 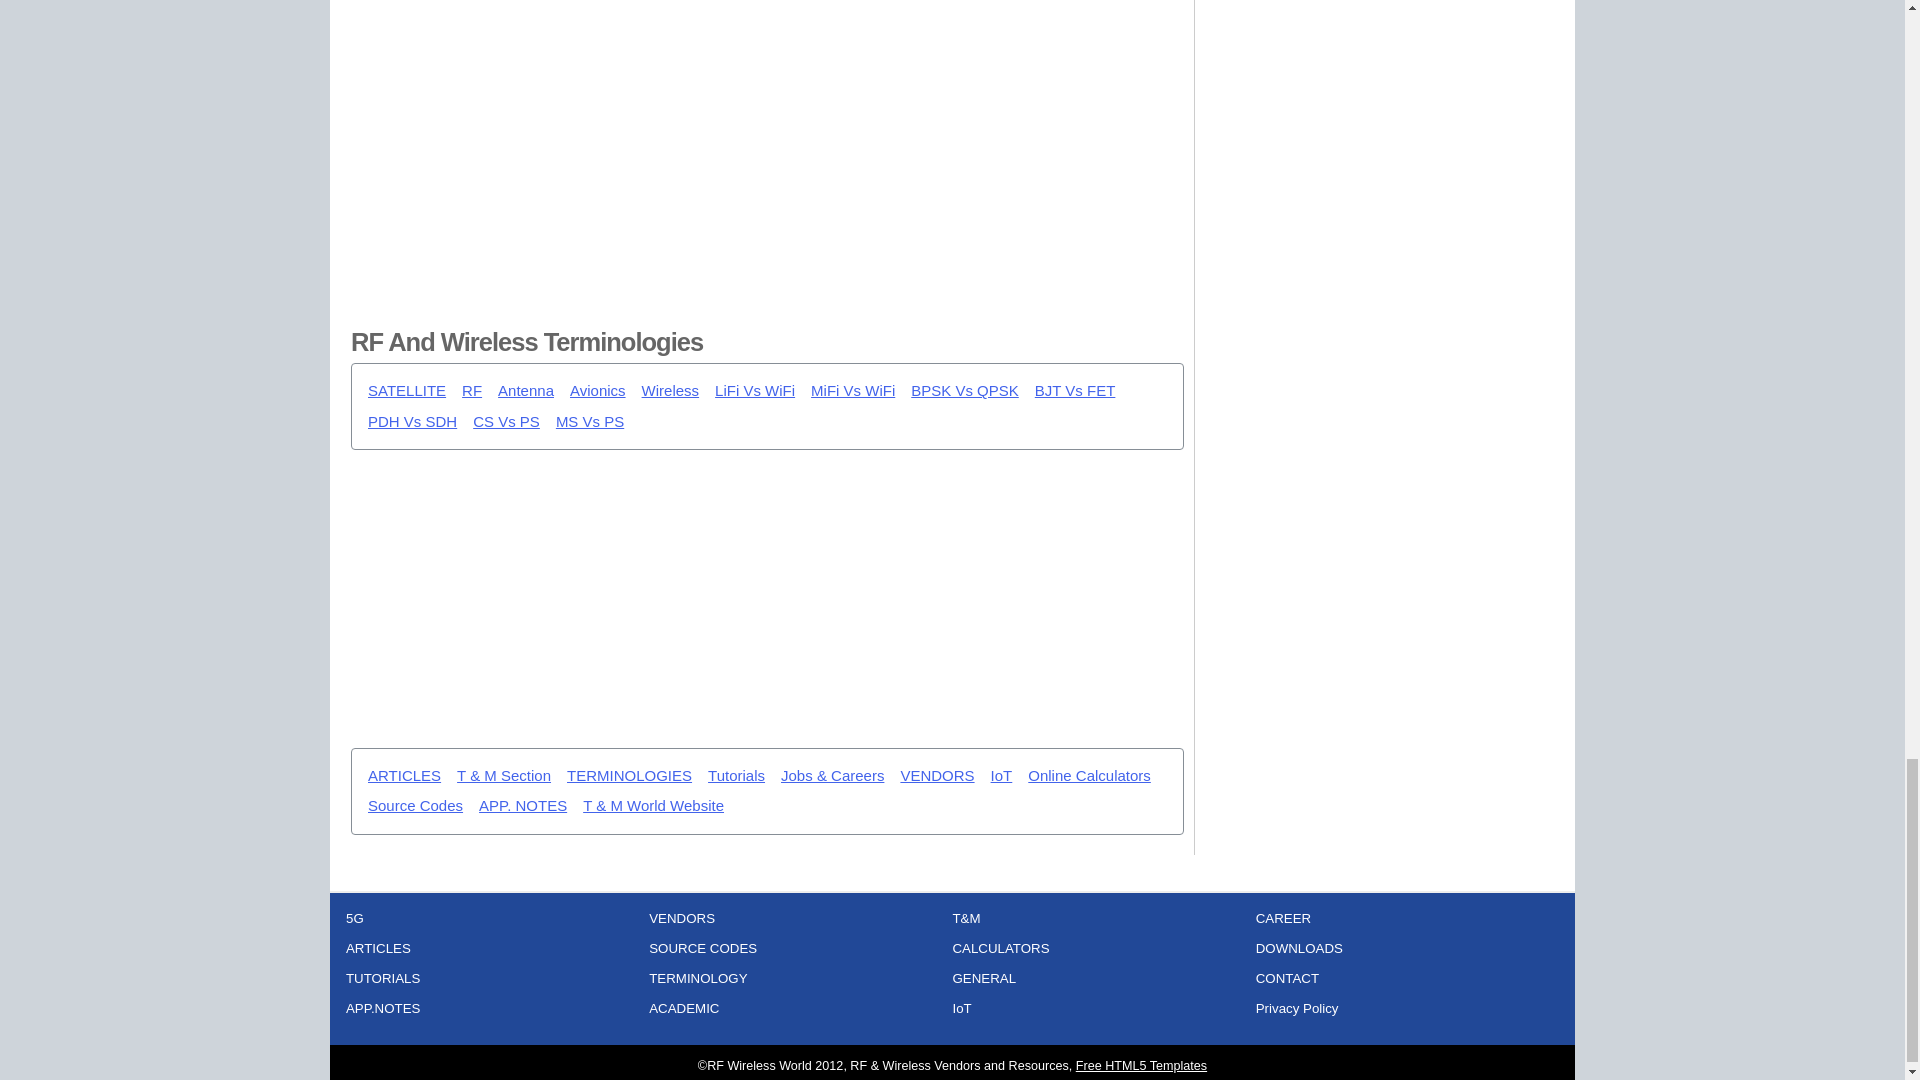 What do you see at coordinates (628, 776) in the screenshot?
I see `TERMINOLOGIES` at bounding box center [628, 776].